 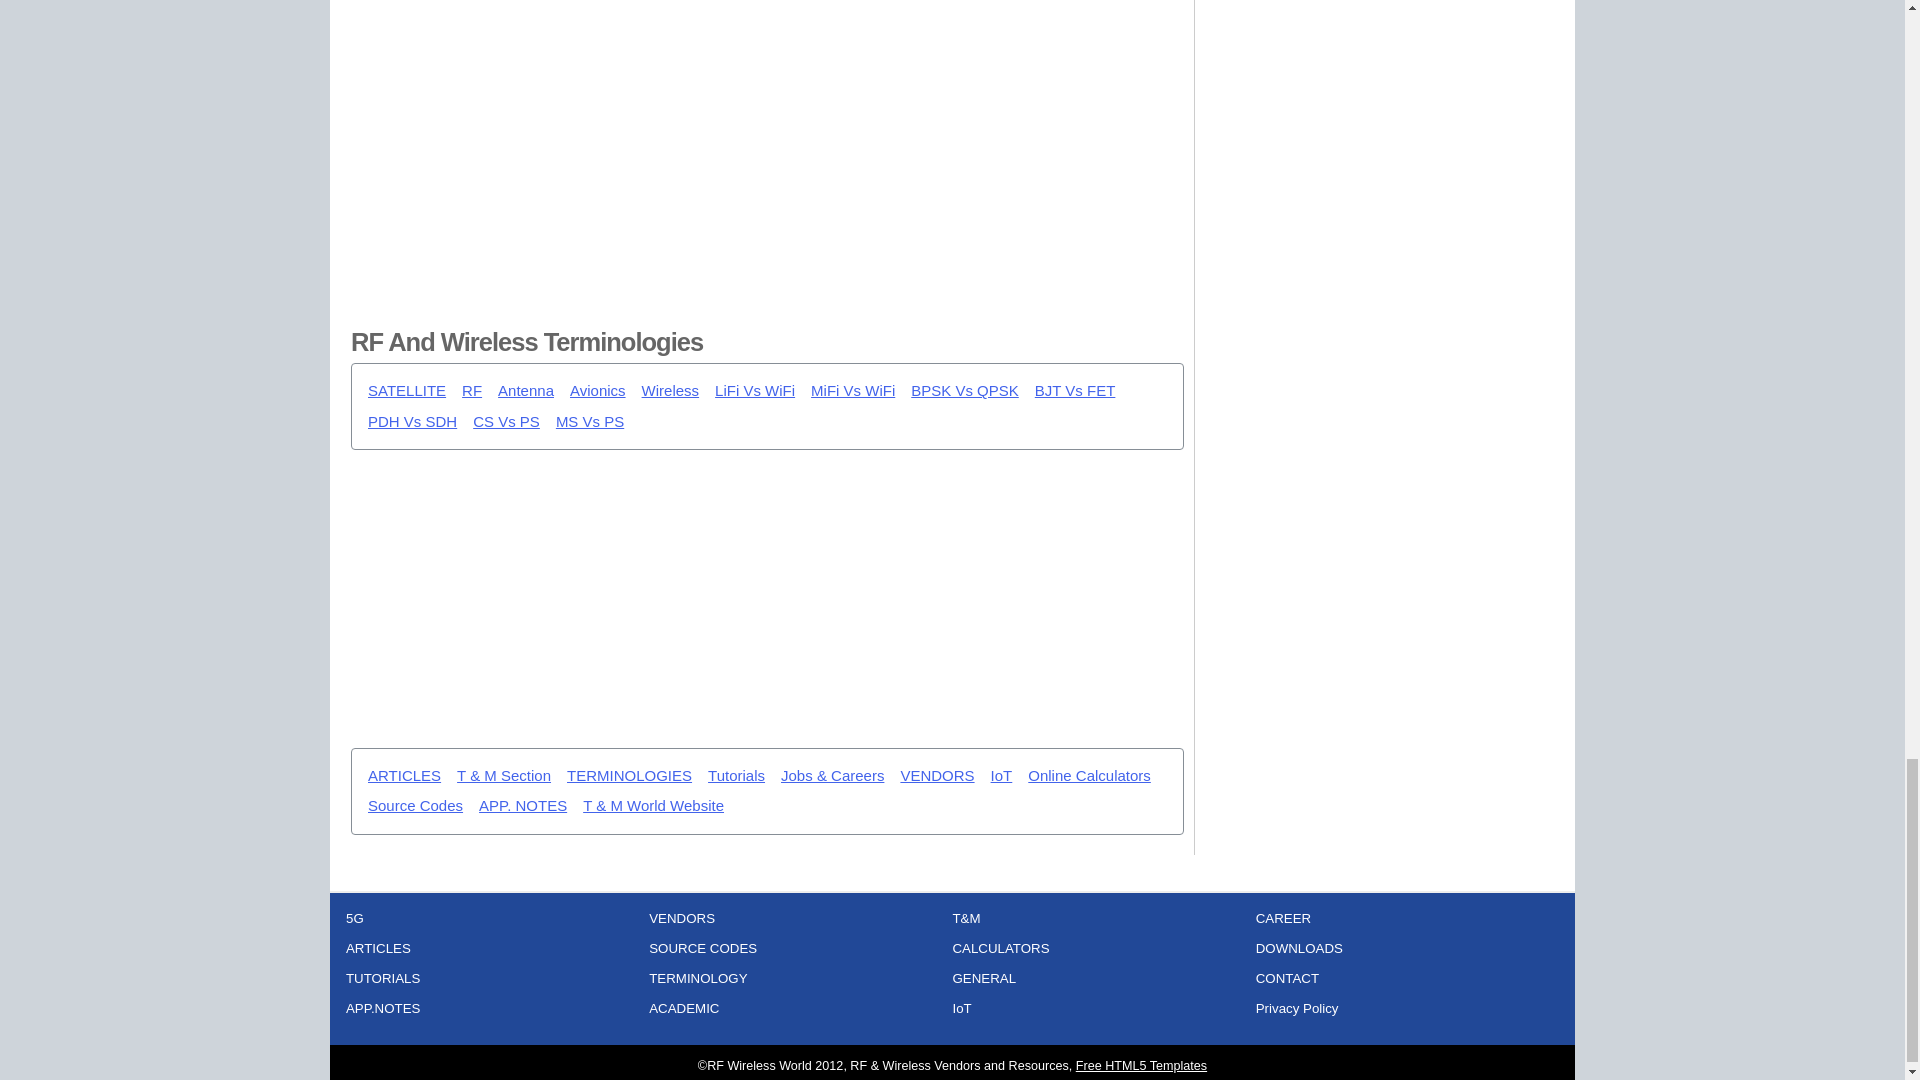 What do you see at coordinates (628, 776) in the screenshot?
I see `TERMINOLOGIES` at bounding box center [628, 776].